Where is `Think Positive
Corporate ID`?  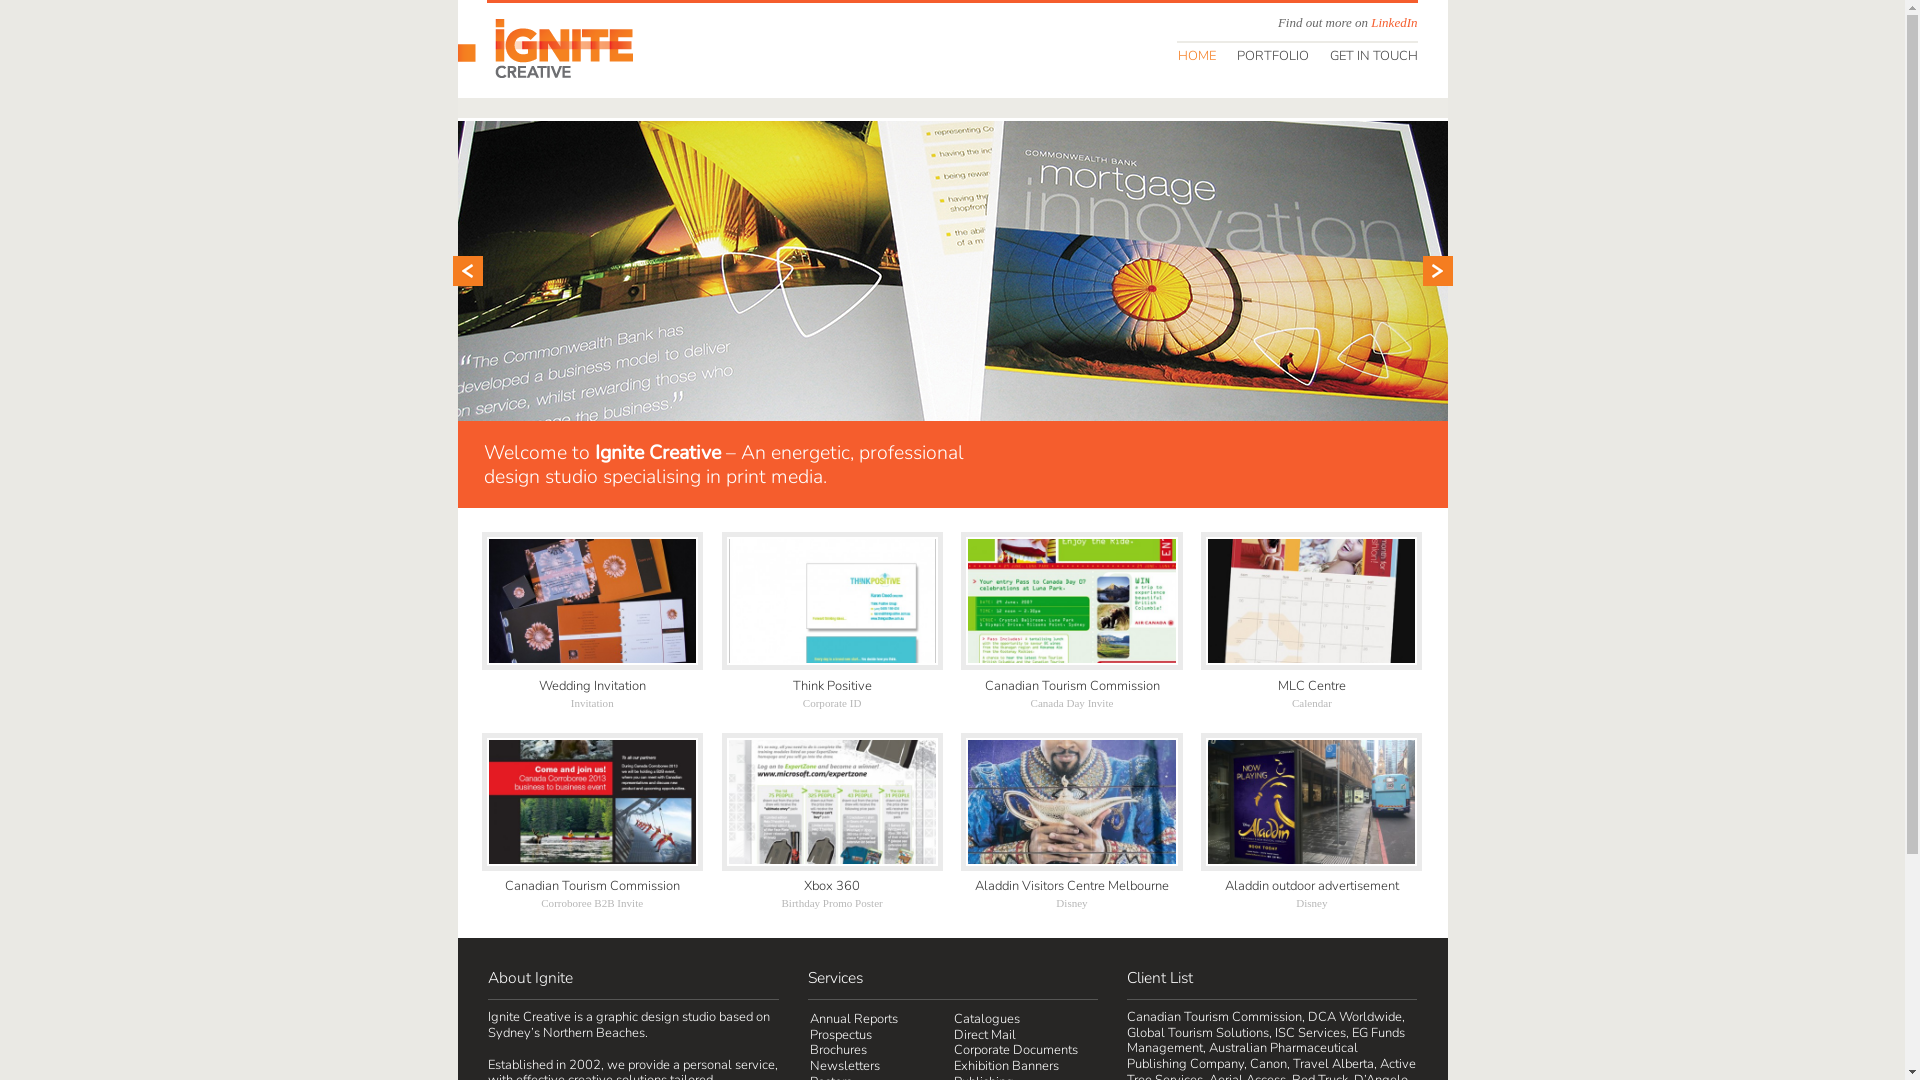
Think Positive
Corporate ID is located at coordinates (832, 623).